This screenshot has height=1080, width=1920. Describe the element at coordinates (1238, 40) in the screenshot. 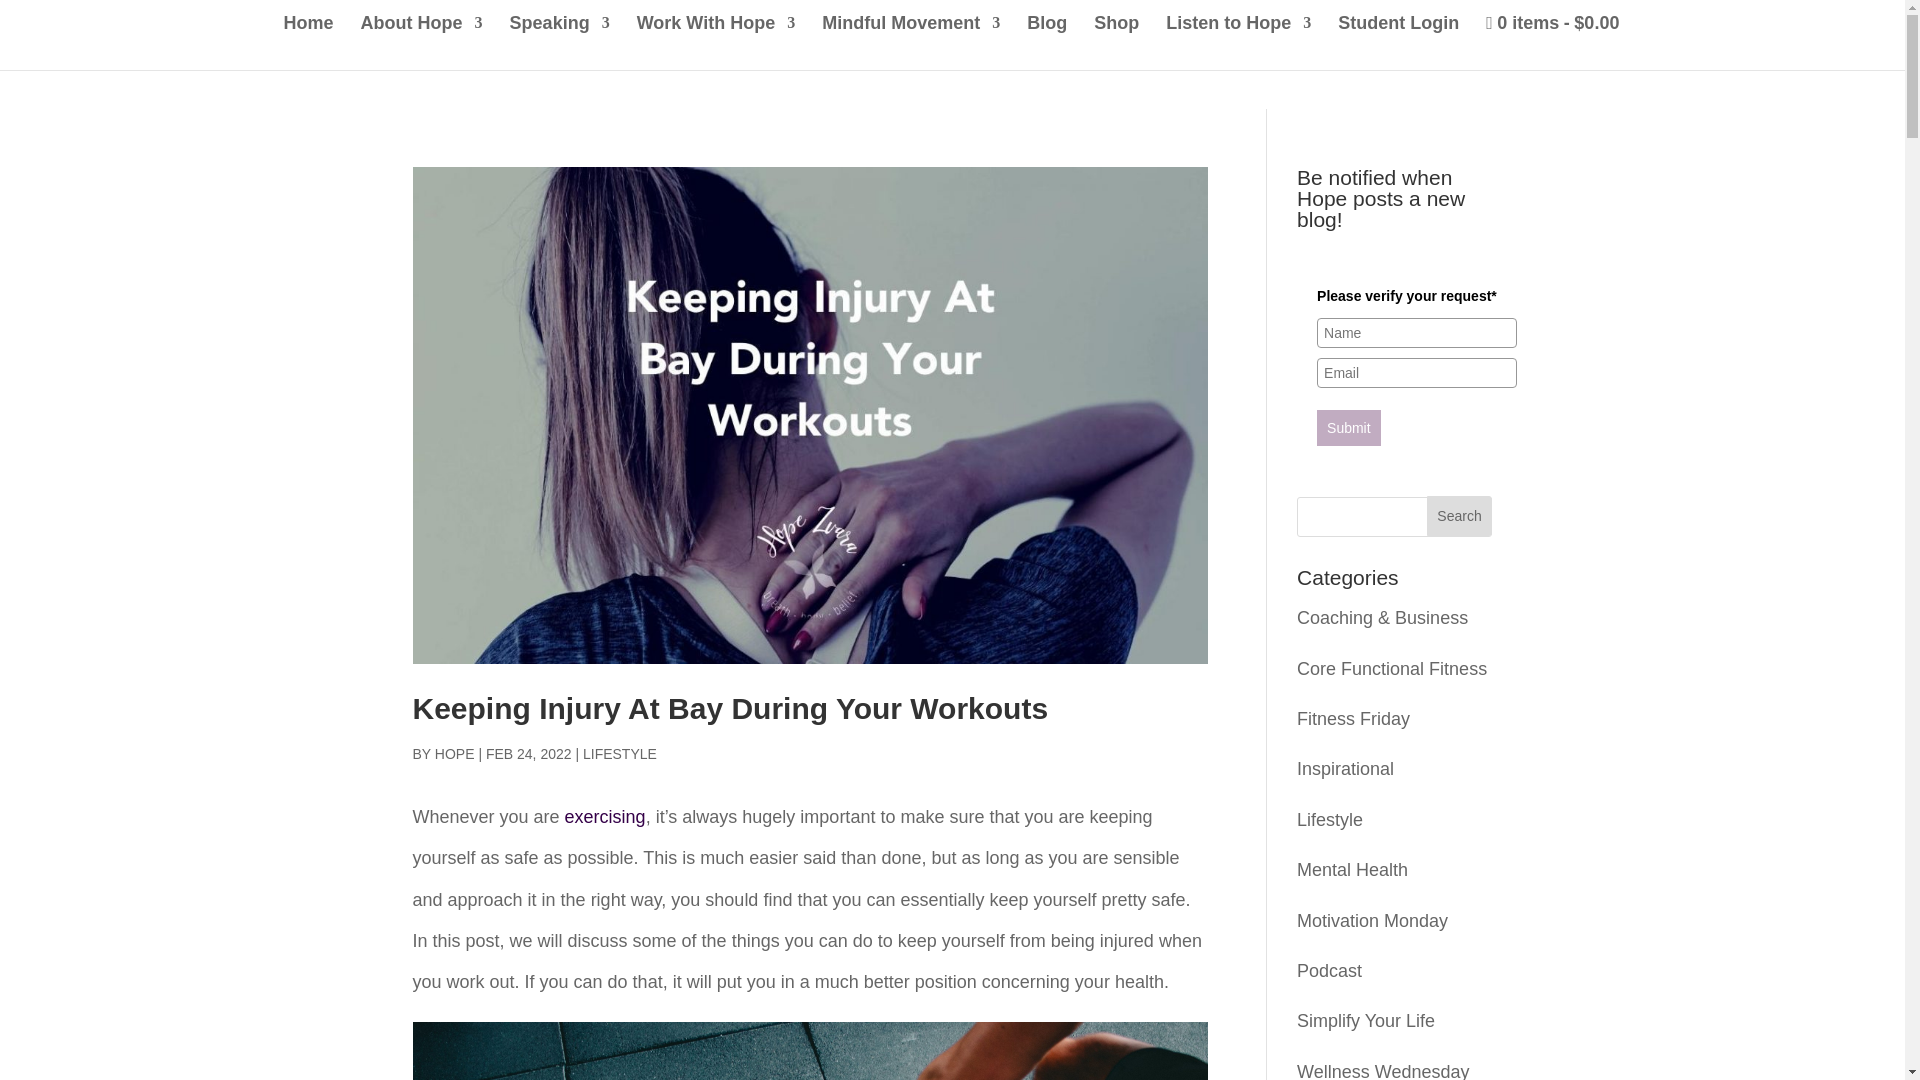

I see `Listen to Hope` at that location.